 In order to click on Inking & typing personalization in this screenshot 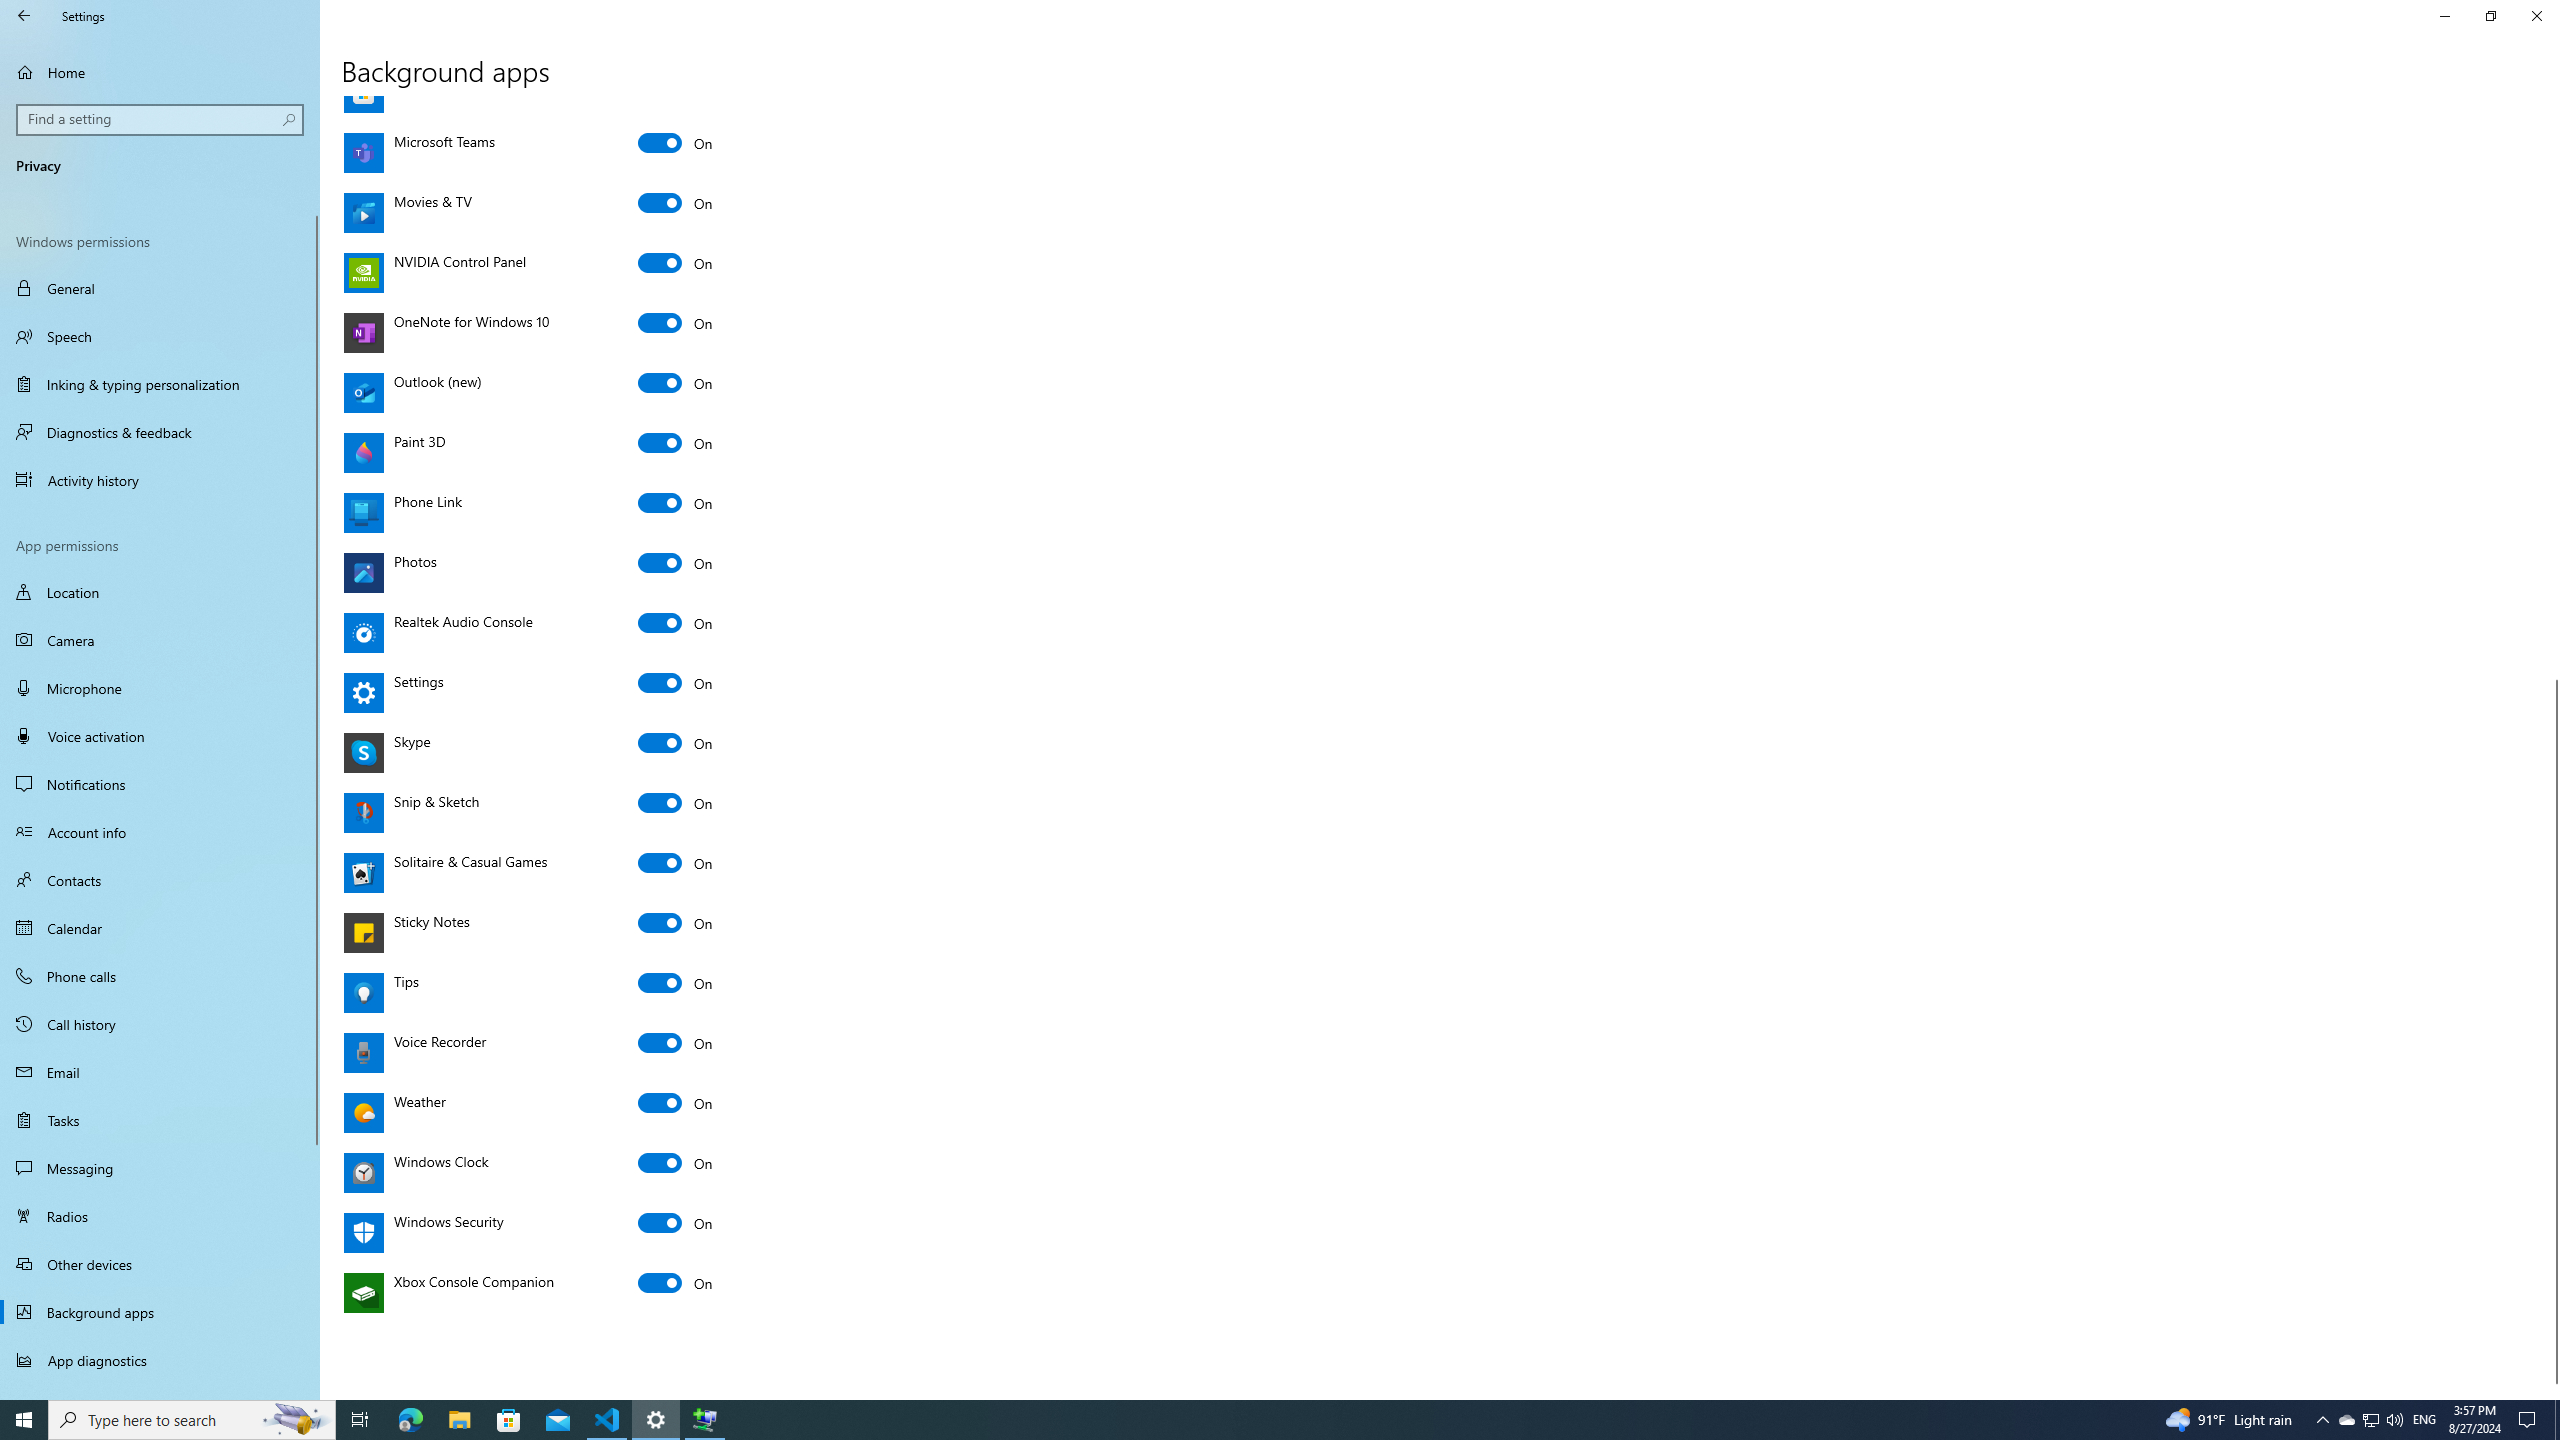, I will do `click(160, 384)`.